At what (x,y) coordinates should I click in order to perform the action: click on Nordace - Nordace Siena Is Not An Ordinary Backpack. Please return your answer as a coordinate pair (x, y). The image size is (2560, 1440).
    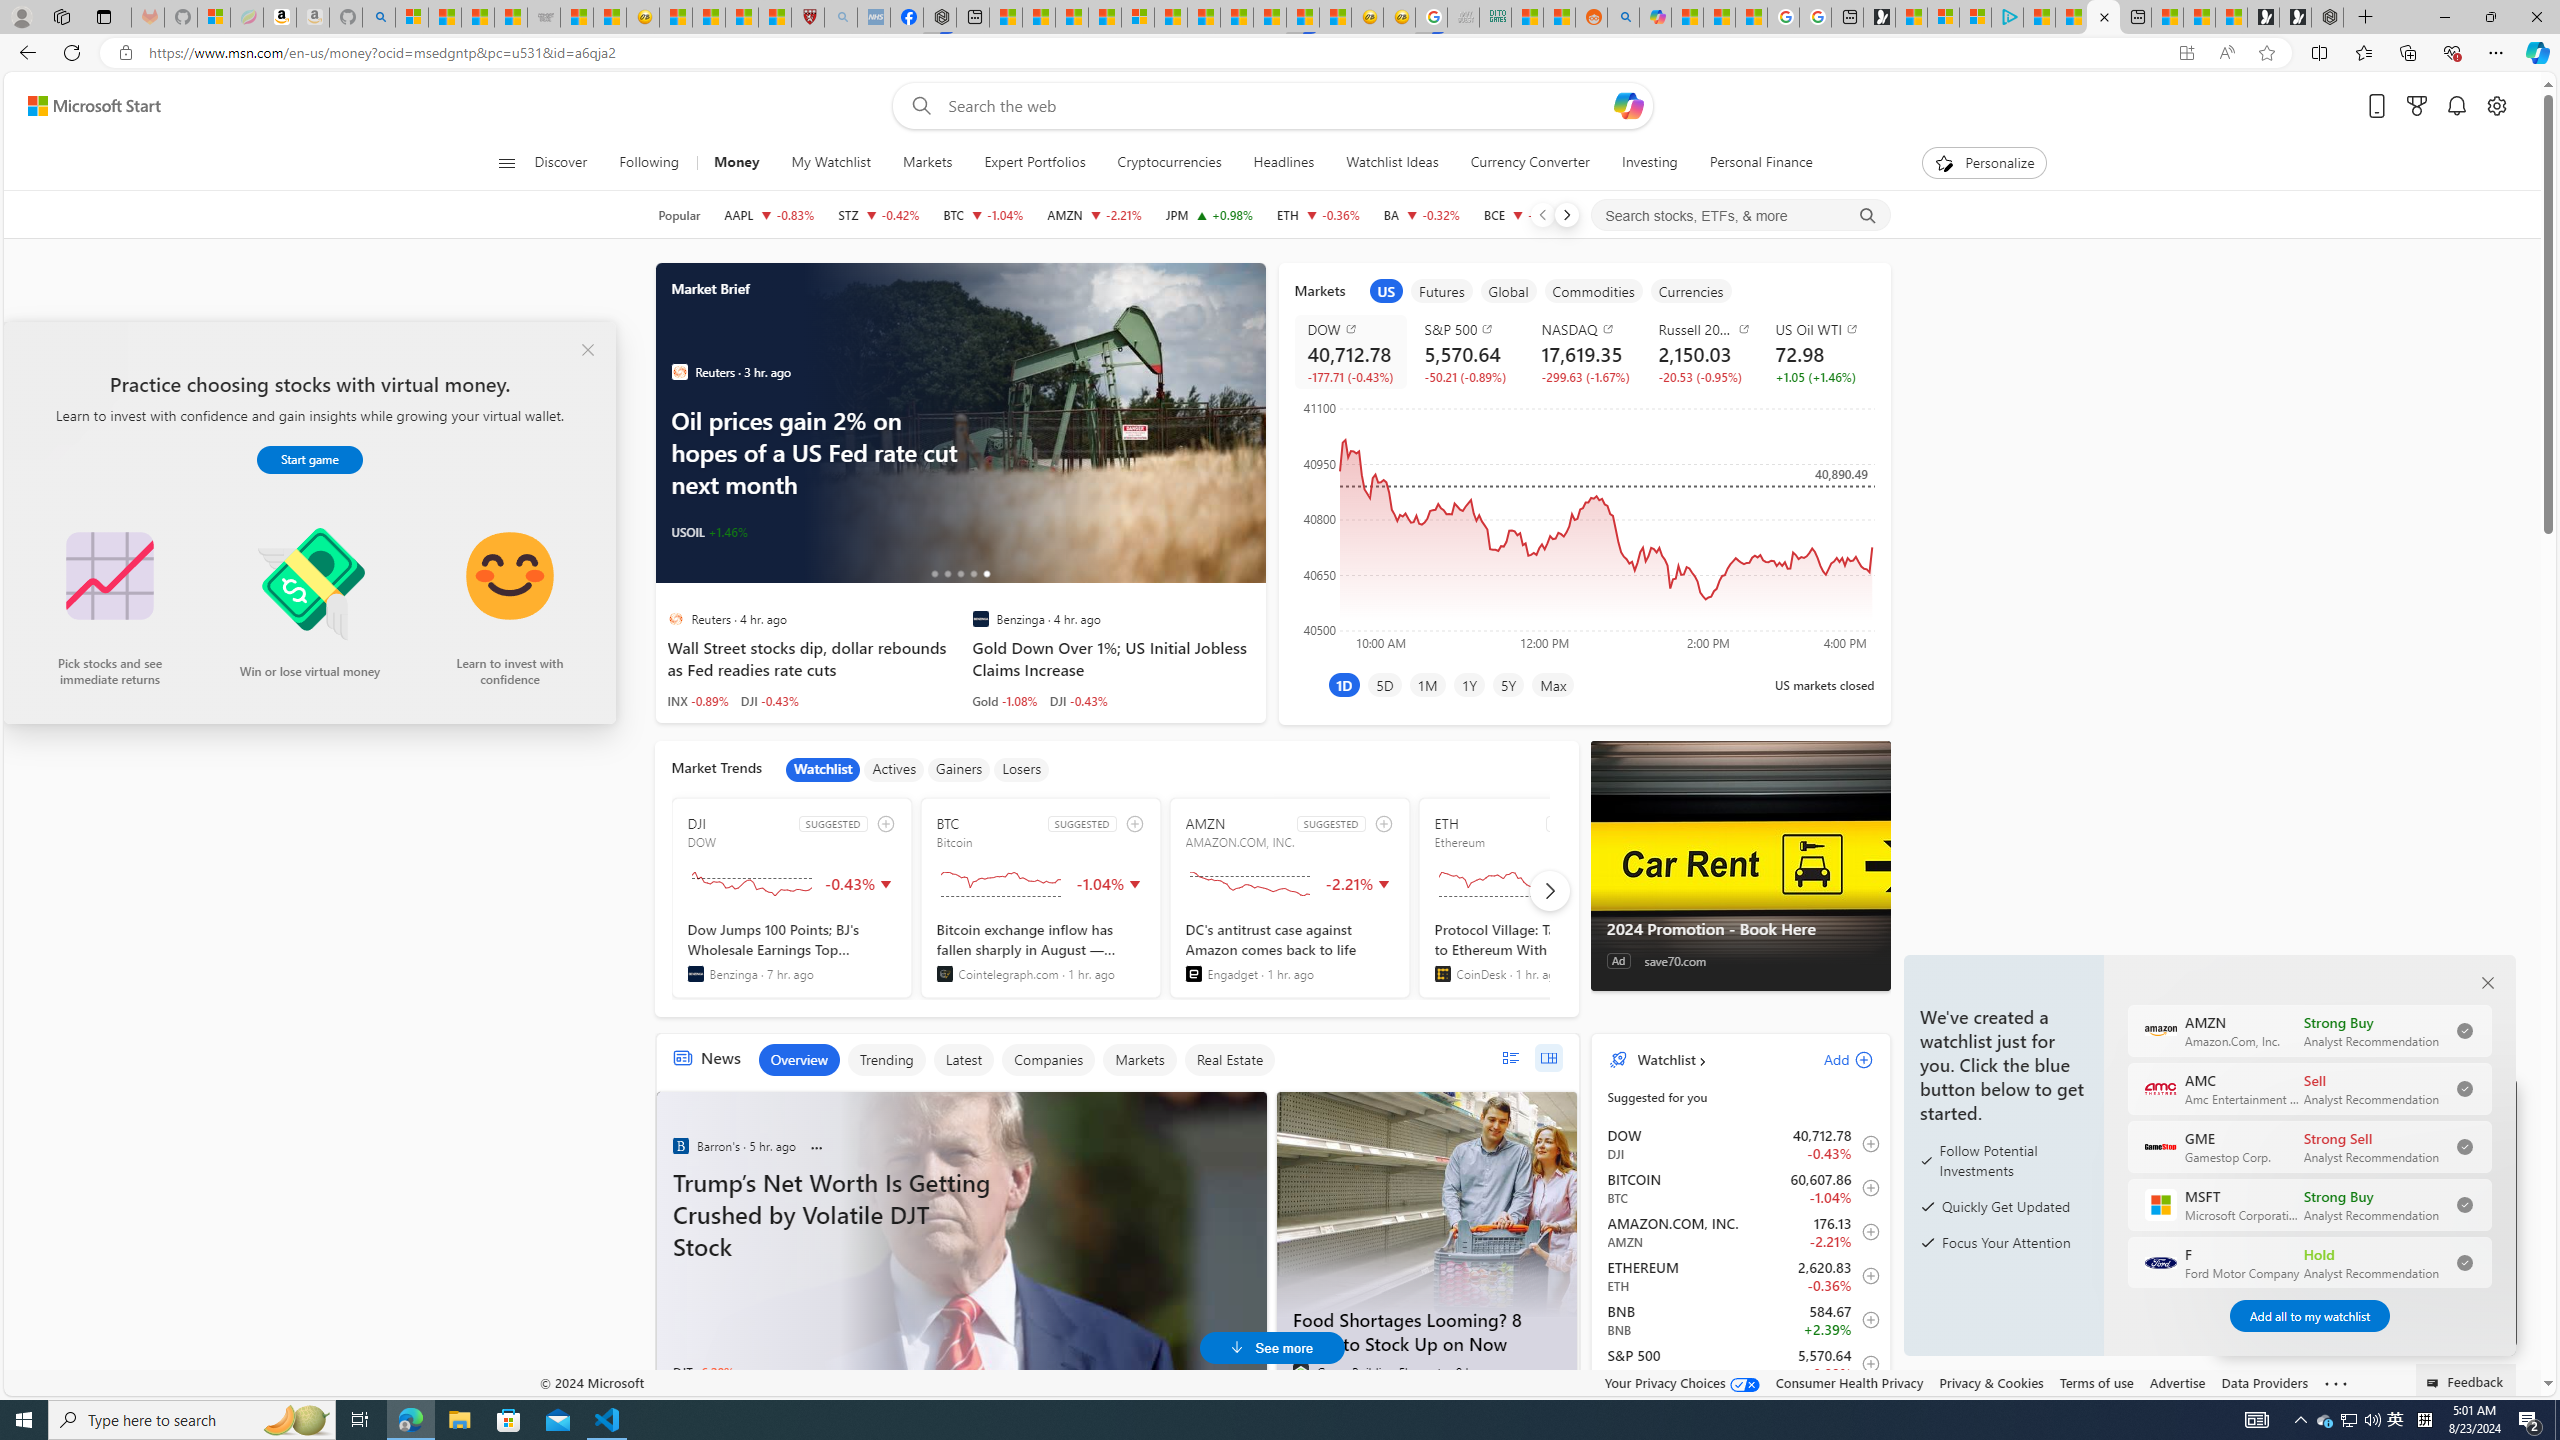
    Looking at the image, I should click on (2328, 17).